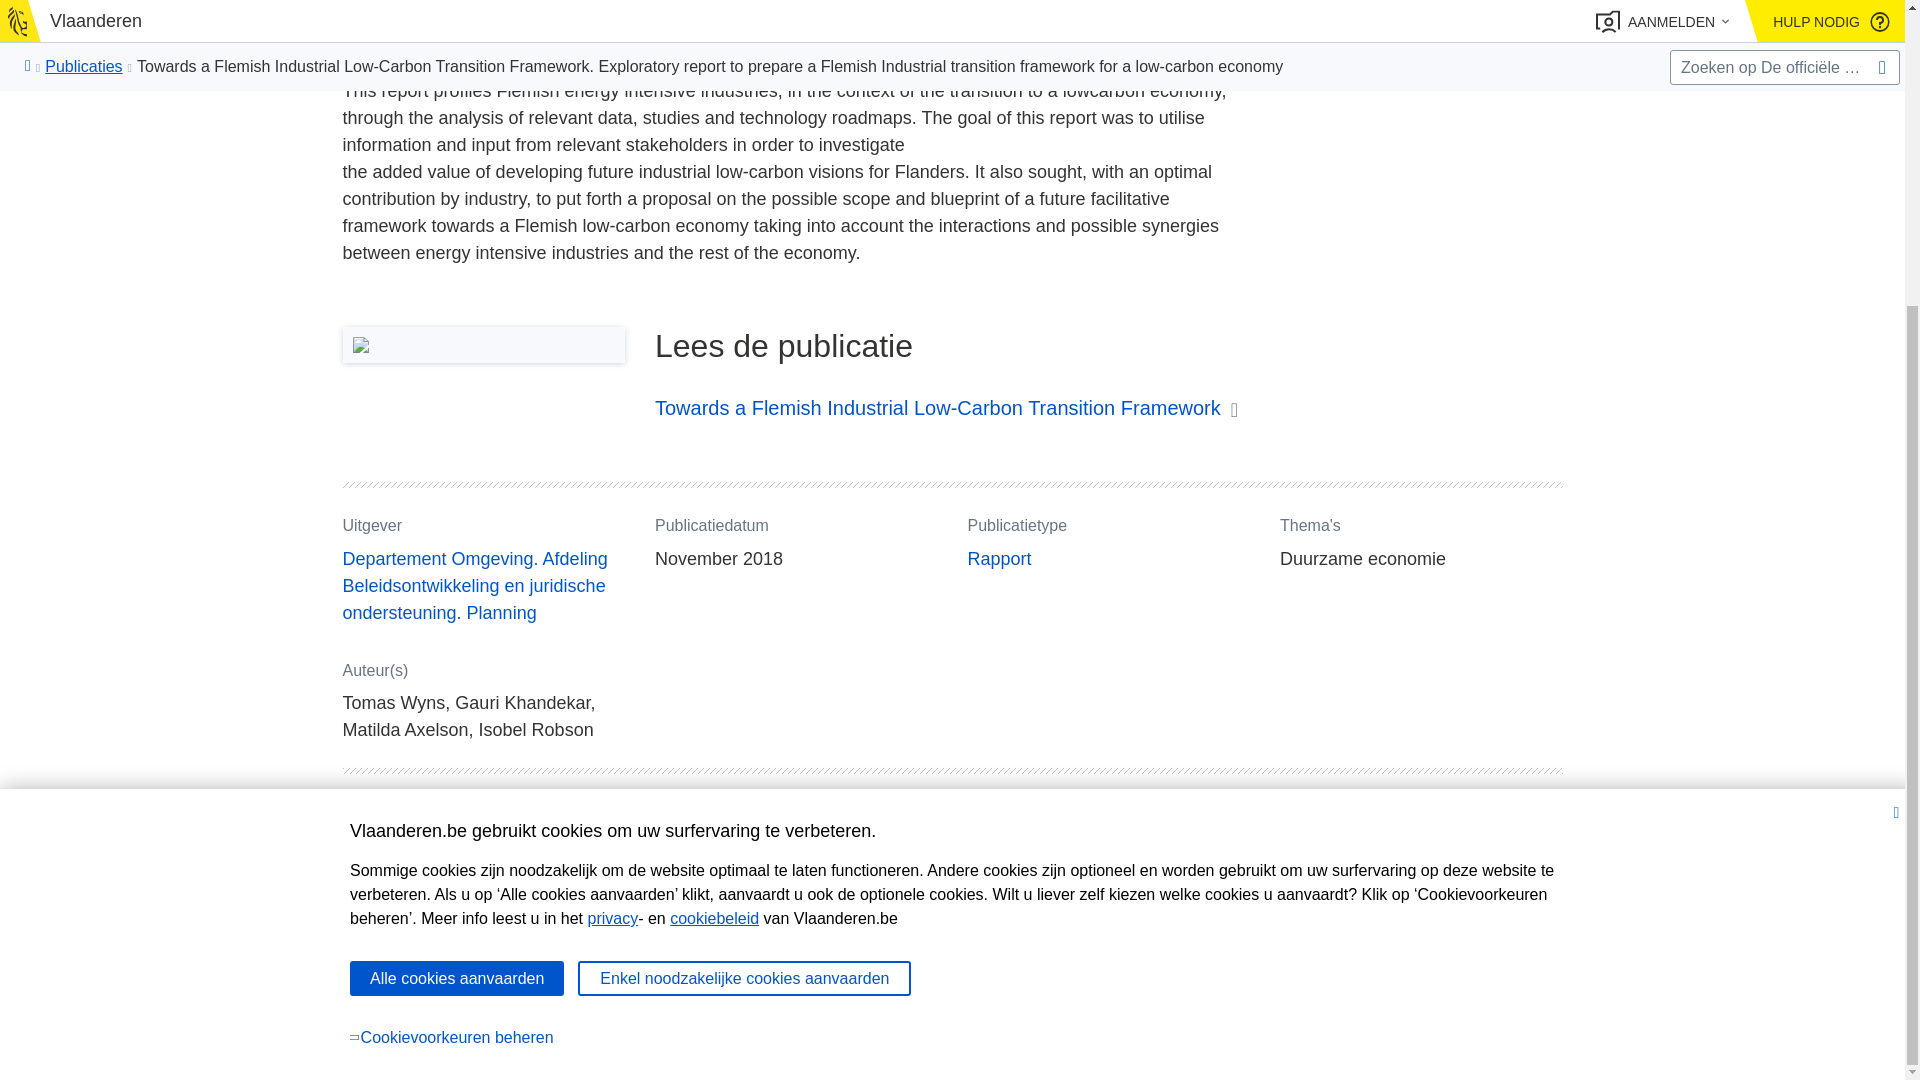  I want to click on Cookieverklaring, so click(683, 1042).